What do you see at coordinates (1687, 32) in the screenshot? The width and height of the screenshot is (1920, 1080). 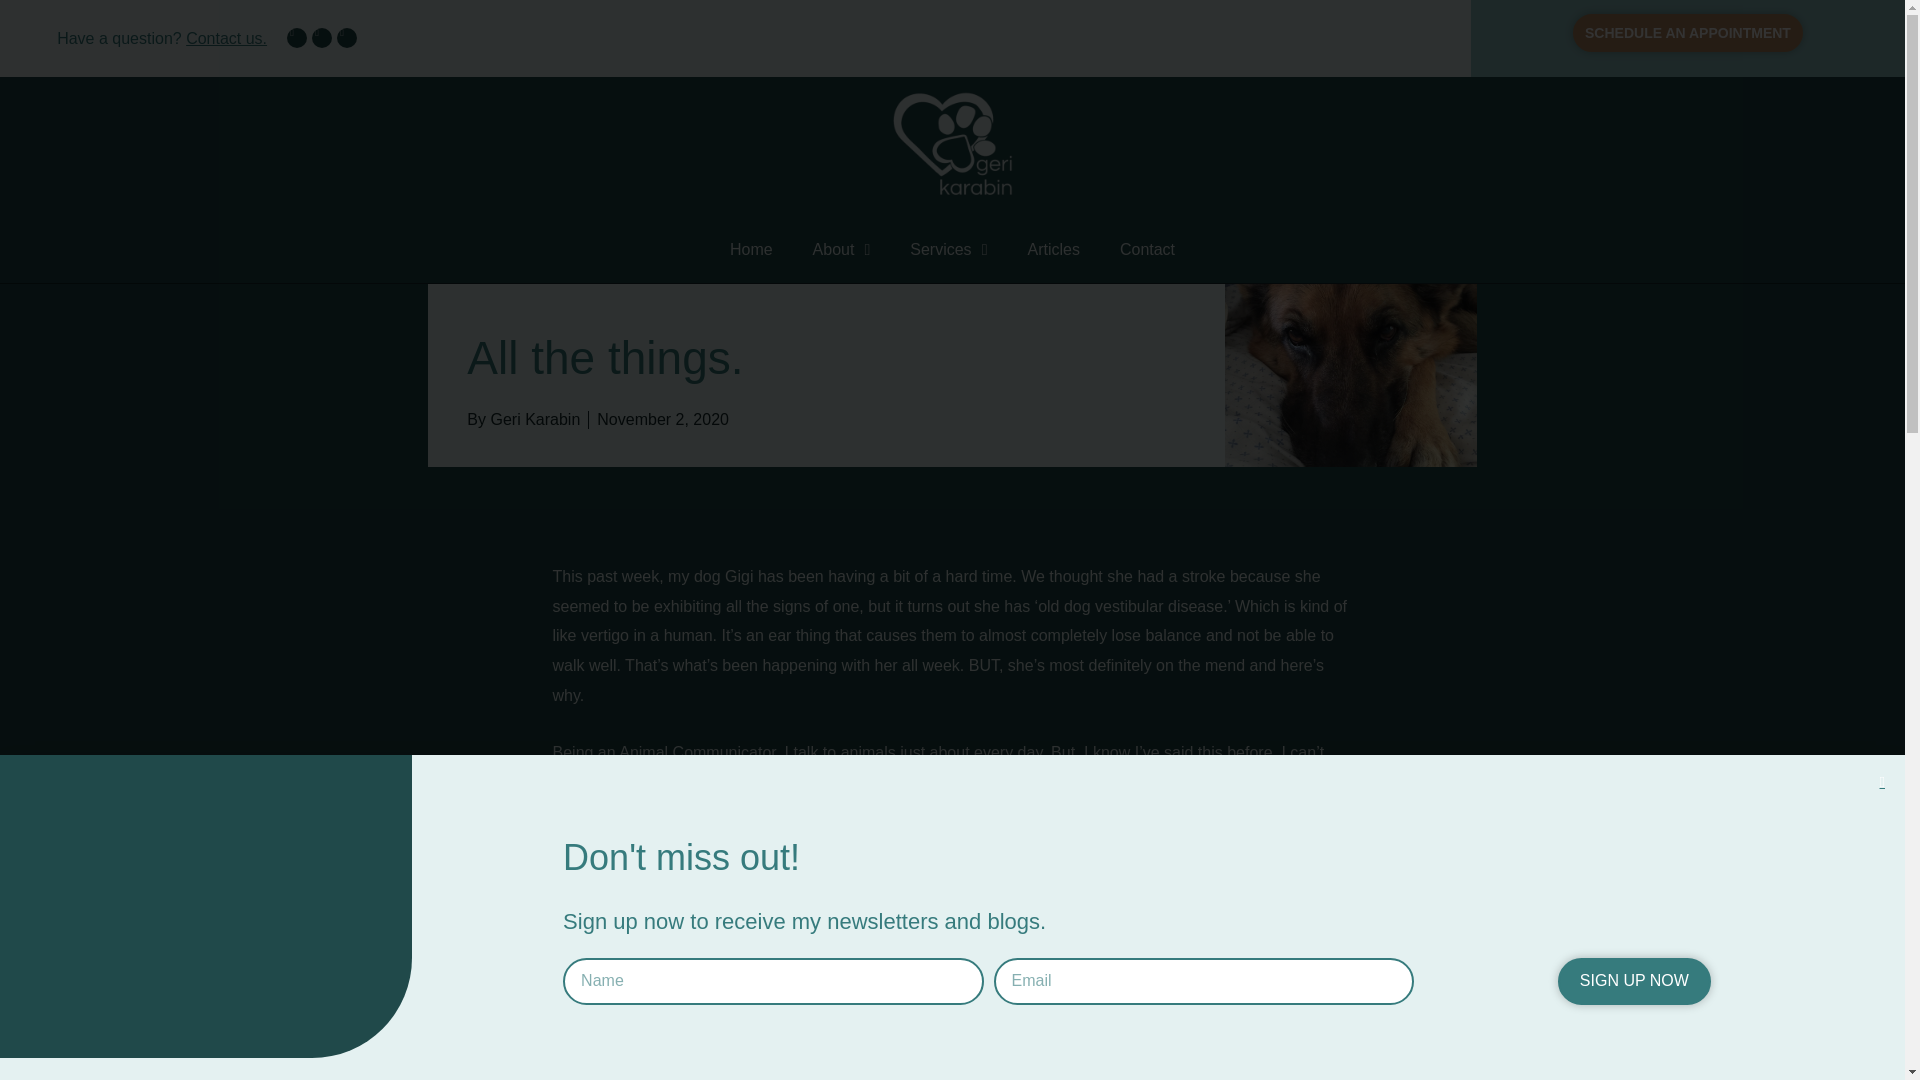 I see `SCHEDULE AN APPOINTMENT` at bounding box center [1687, 32].